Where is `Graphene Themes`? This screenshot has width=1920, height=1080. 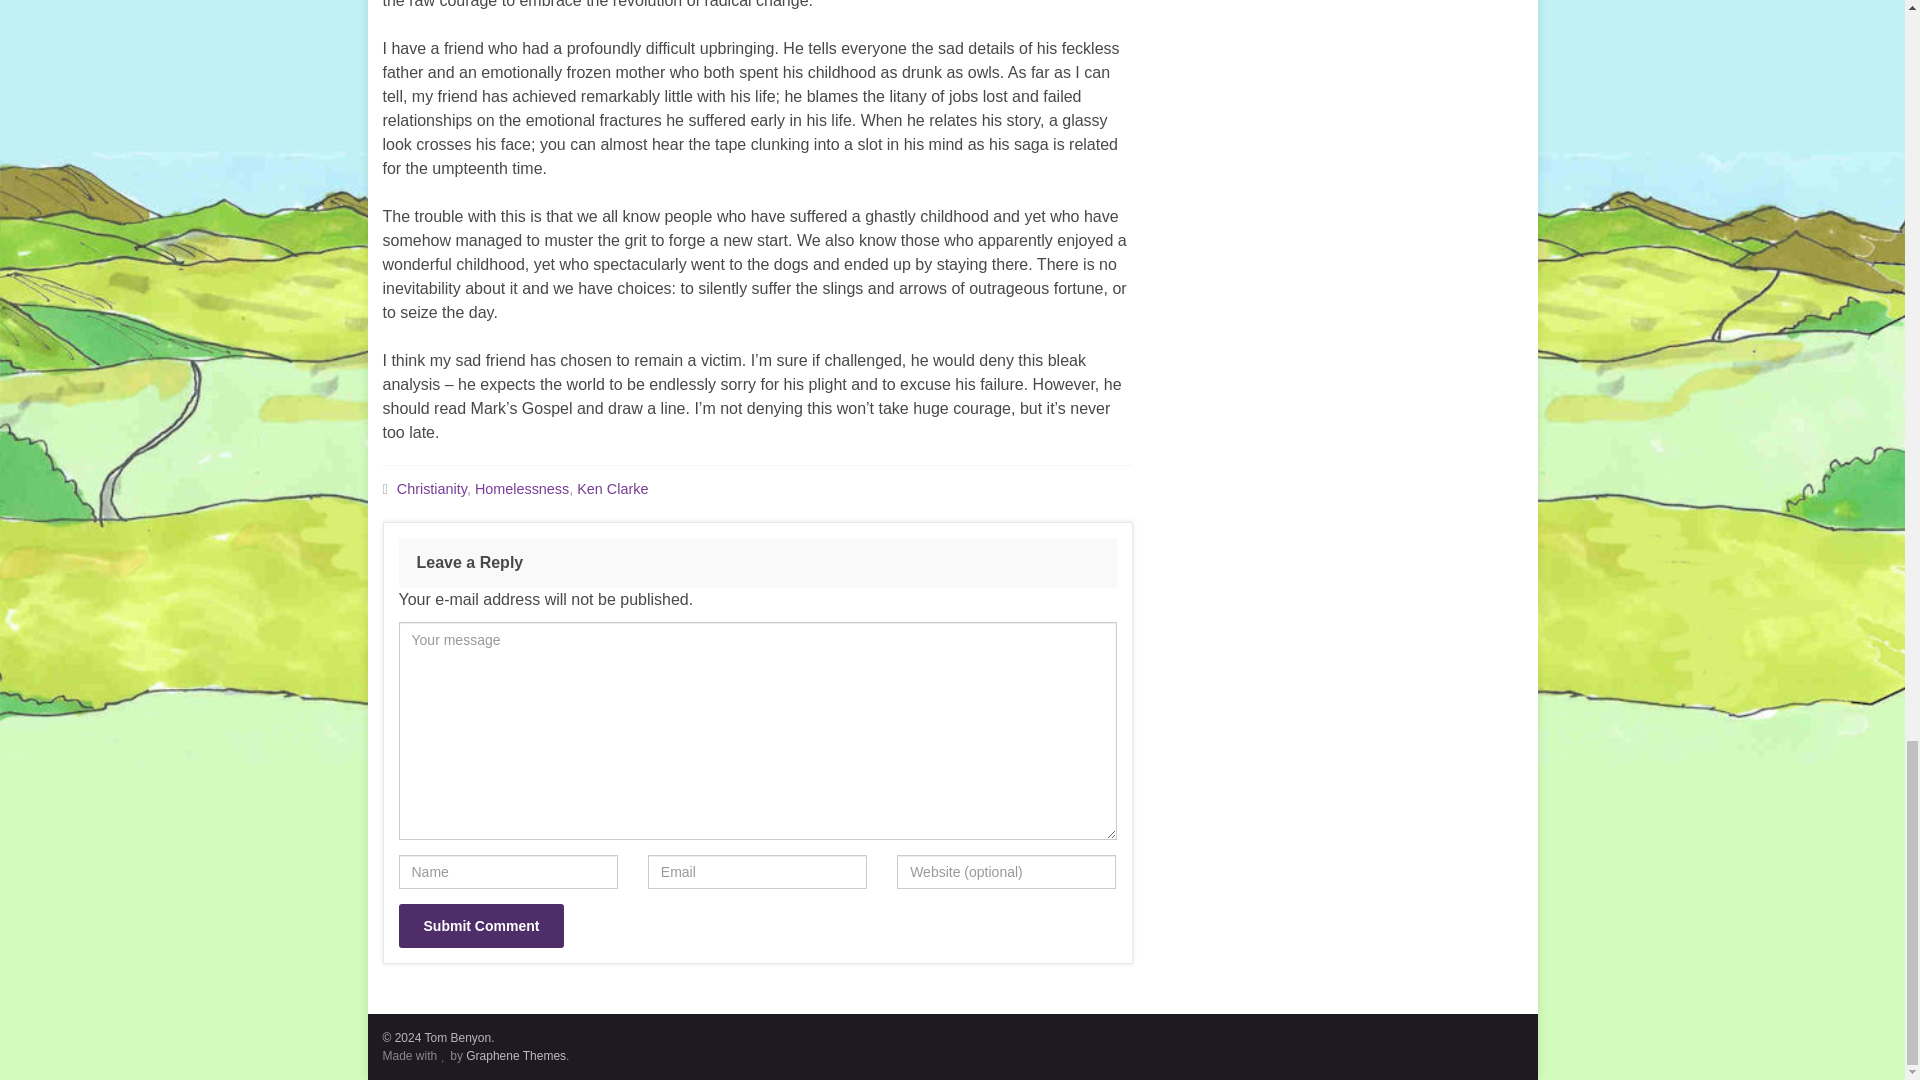
Graphene Themes is located at coordinates (516, 1055).